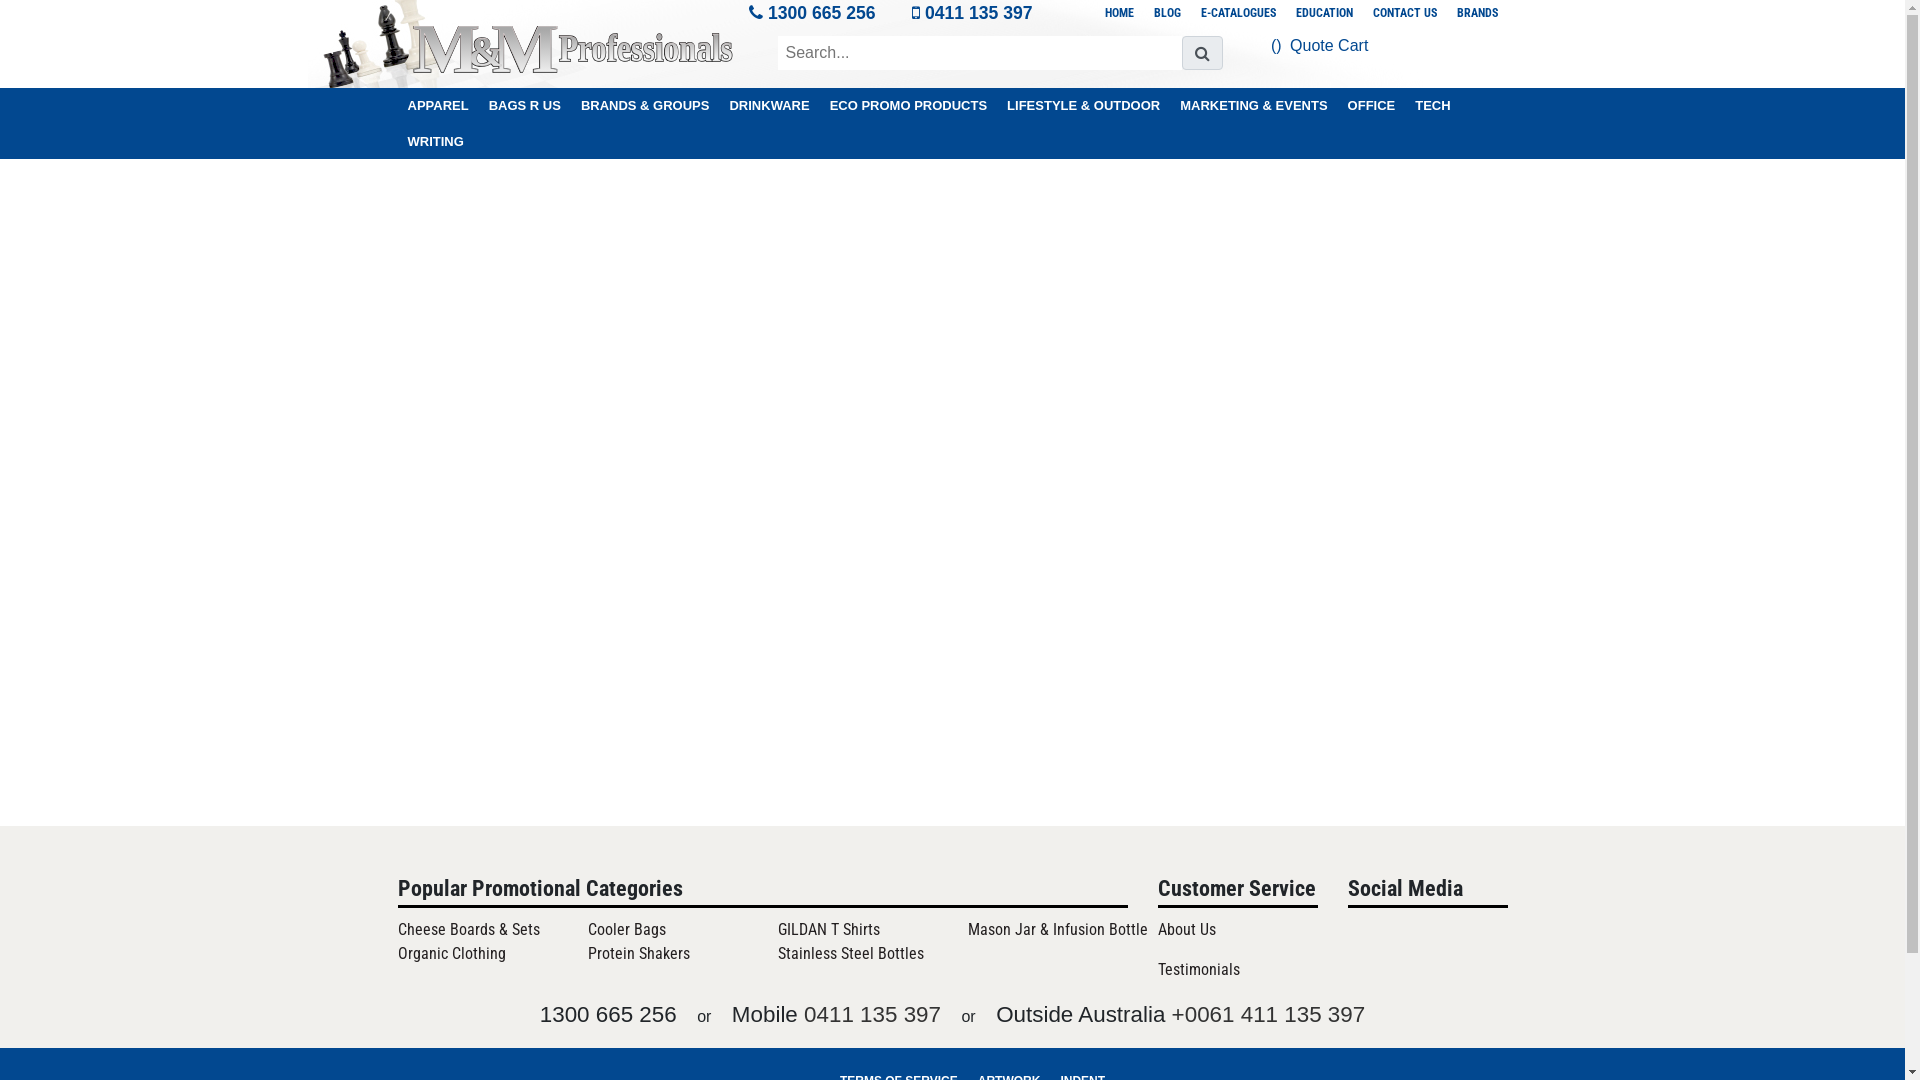 Image resolution: width=1920 pixels, height=1080 pixels. What do you see at coordinates (646, 106) in the screenshot?
I see `BRANDS & GROUPS` at bounding box center [646, 106].